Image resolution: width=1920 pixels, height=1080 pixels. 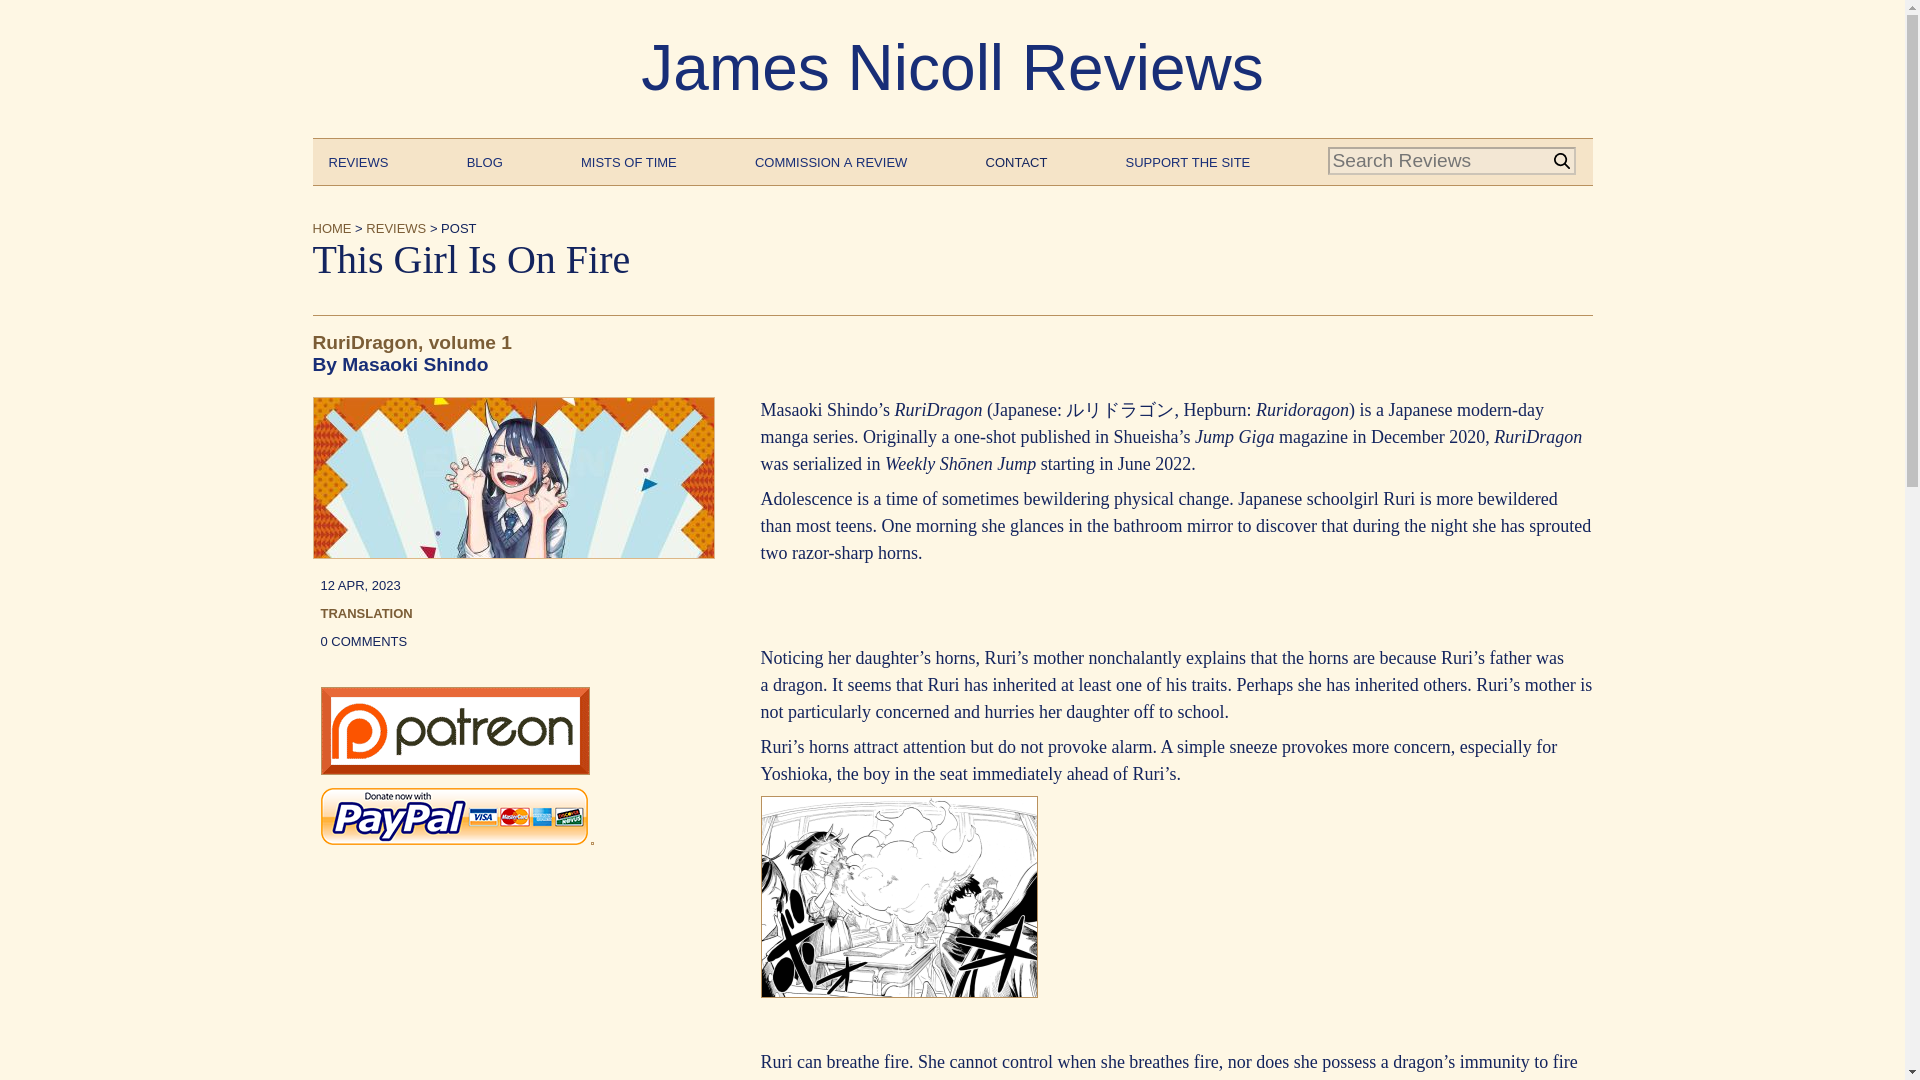 What do you see at coordinates (629, 160) in the screenshot?
I see `Mists of Time` at bounding box center [629, 160].